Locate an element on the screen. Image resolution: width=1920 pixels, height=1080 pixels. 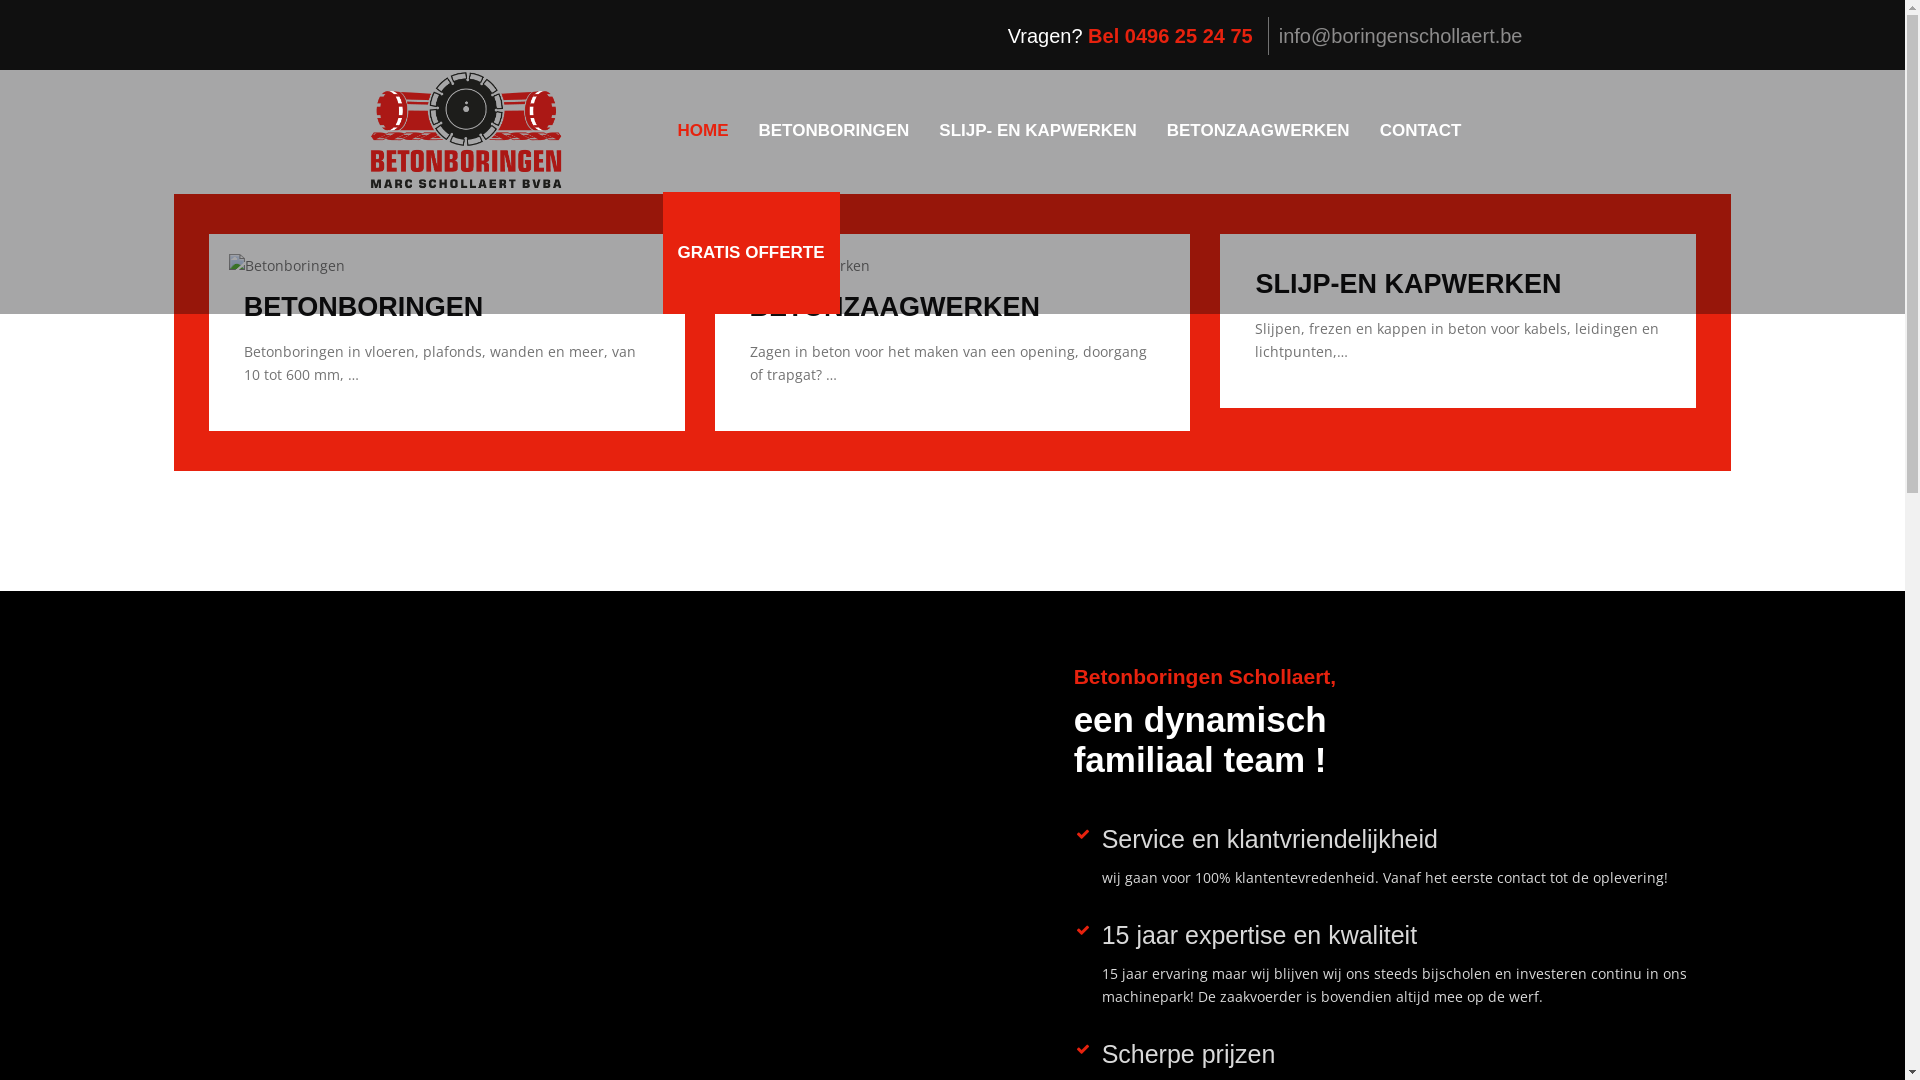
info@boringenschollaert.be is located at coordinates (1401, 36).